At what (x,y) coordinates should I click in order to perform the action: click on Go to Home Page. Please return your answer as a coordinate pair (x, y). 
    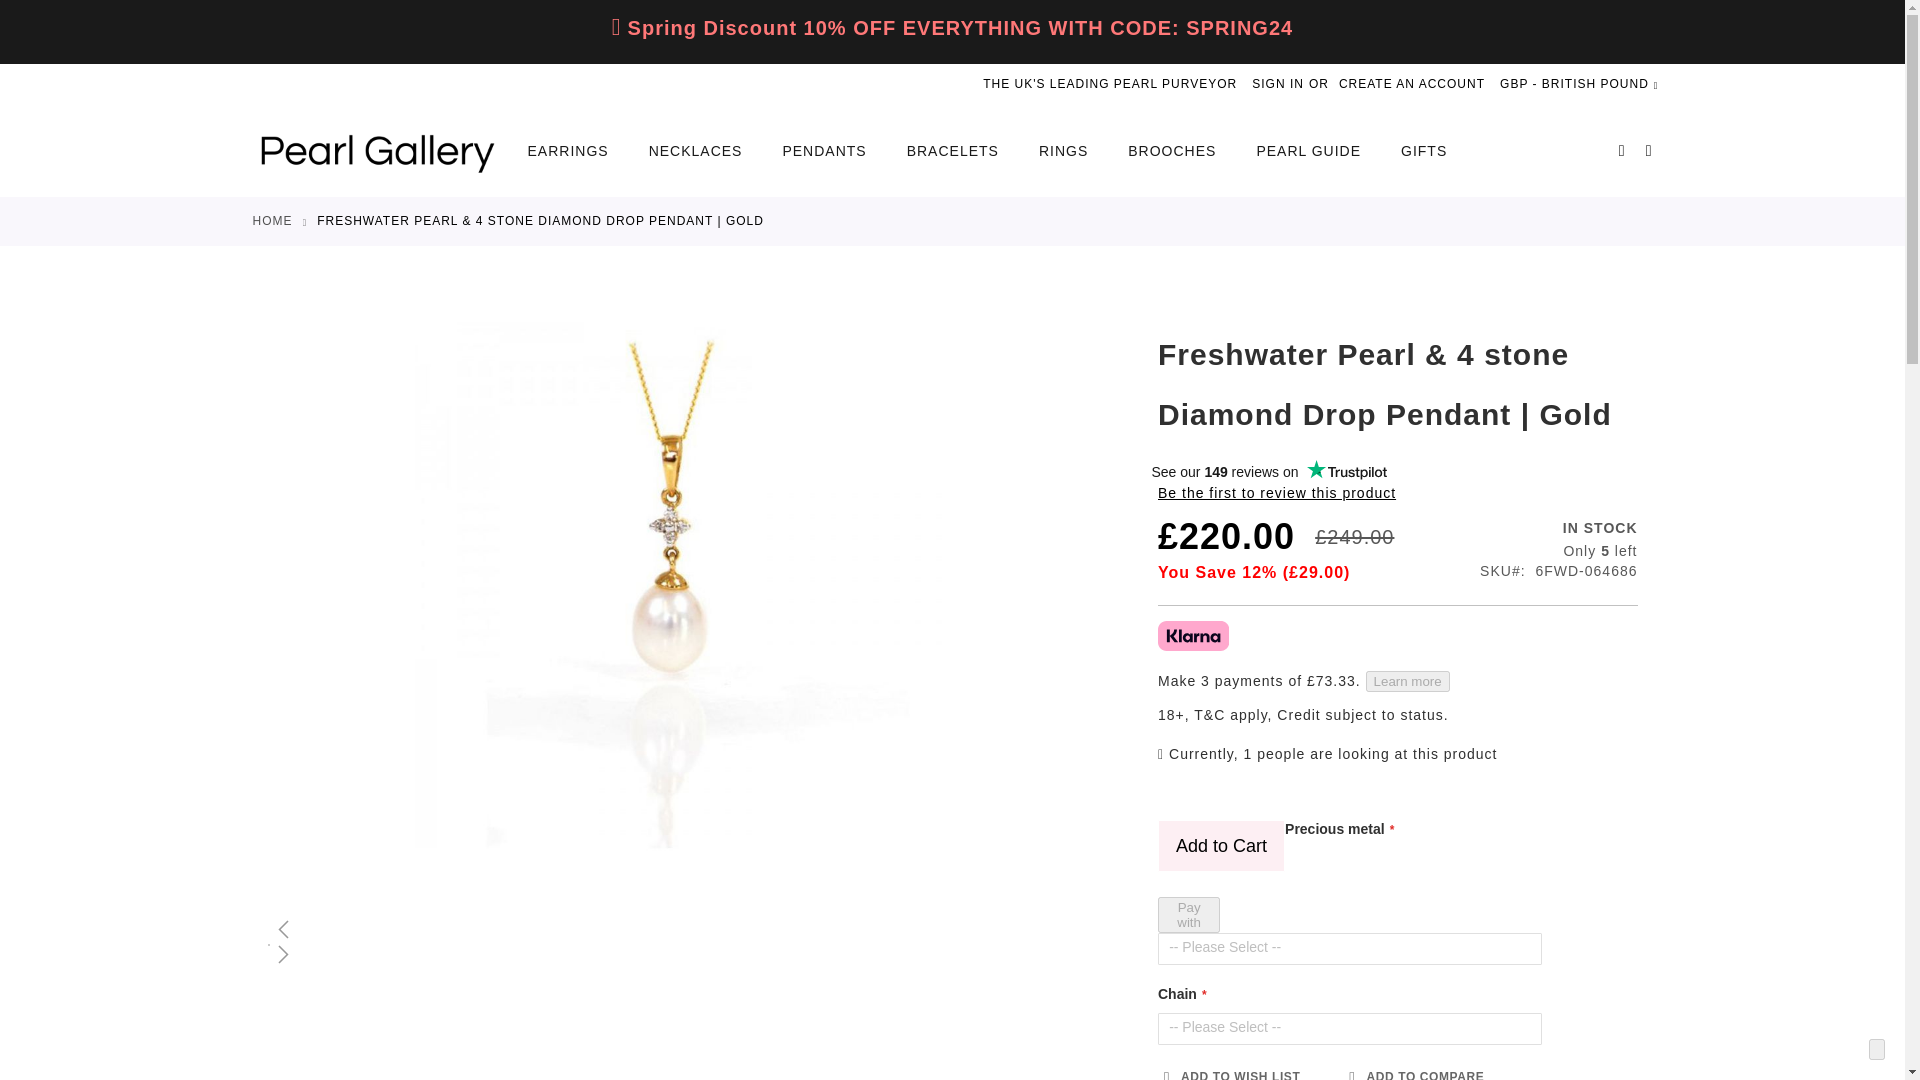
    Looking at the image, I should click on (271, 220).